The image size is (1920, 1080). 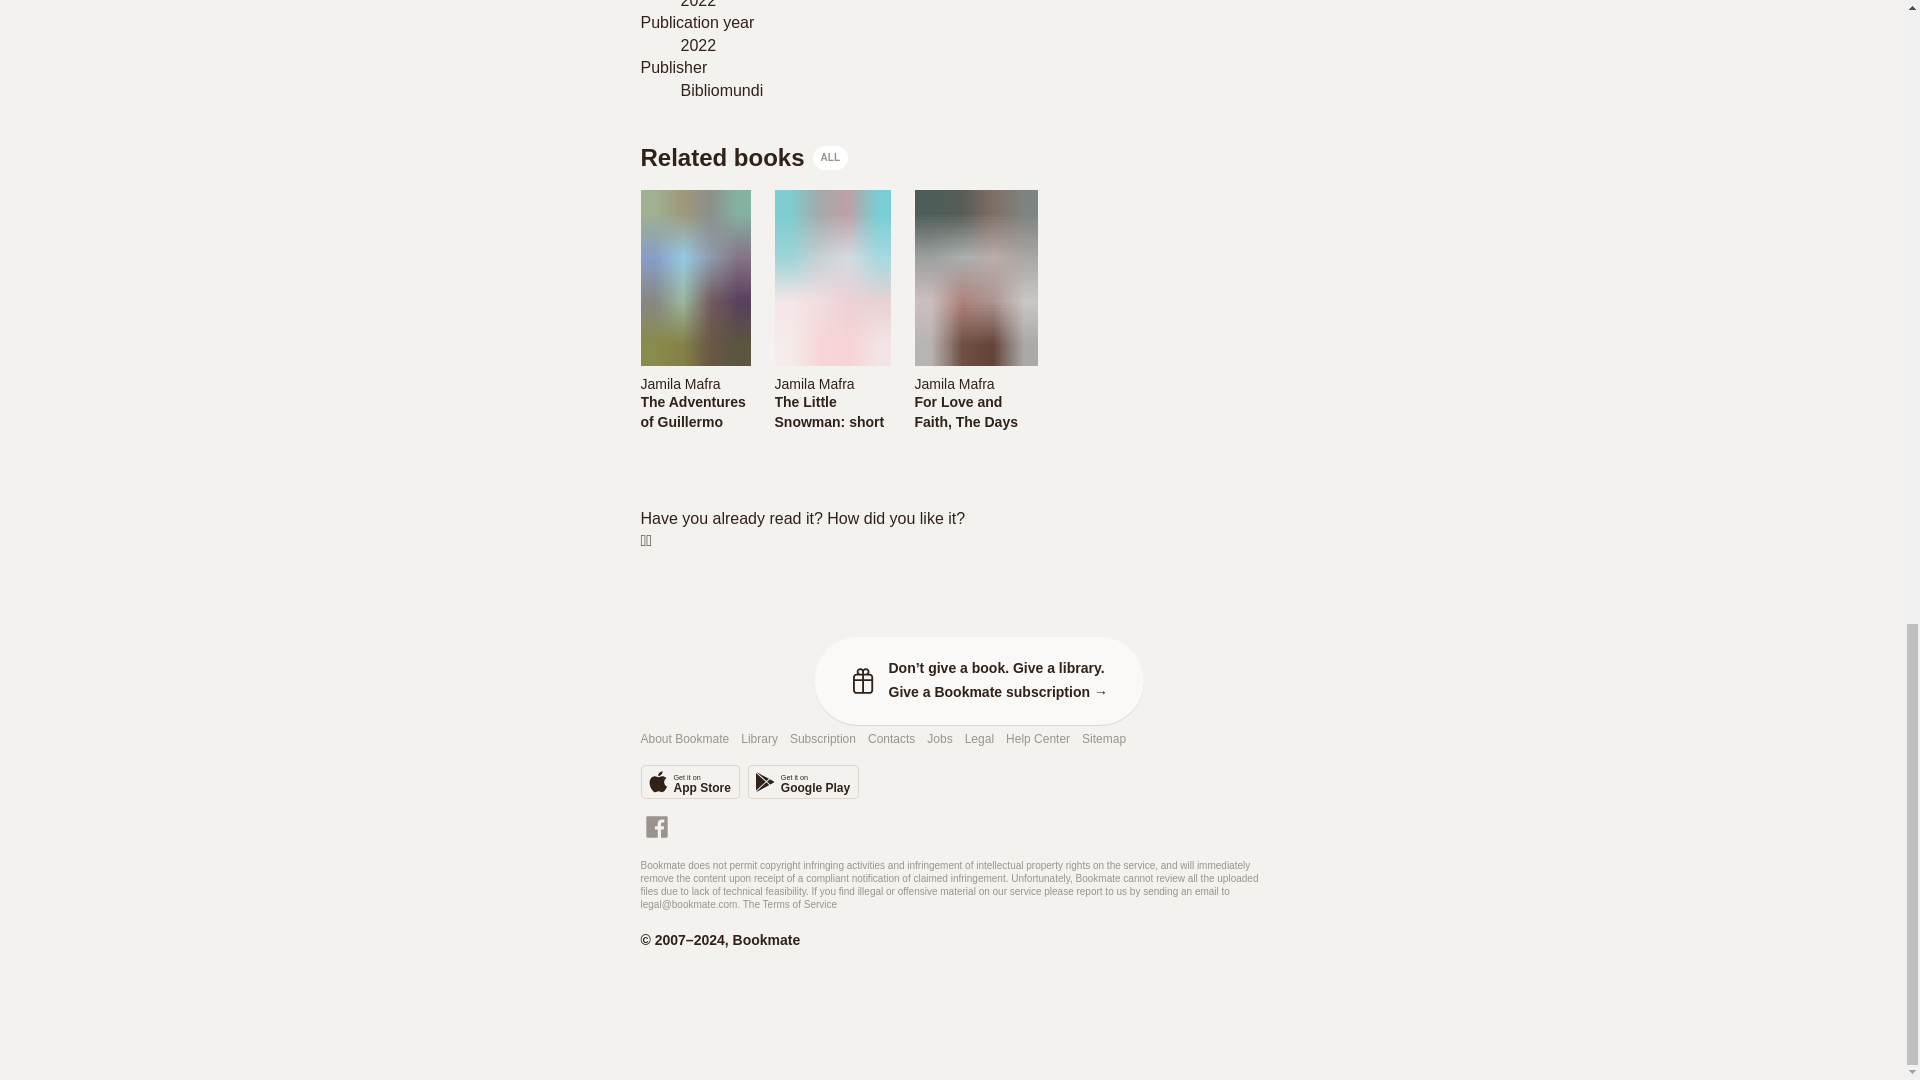 What do you see at coordinates (694, 382) in the screenshot?
I see `Jamila Mafra` at bounding box center [694, 382].